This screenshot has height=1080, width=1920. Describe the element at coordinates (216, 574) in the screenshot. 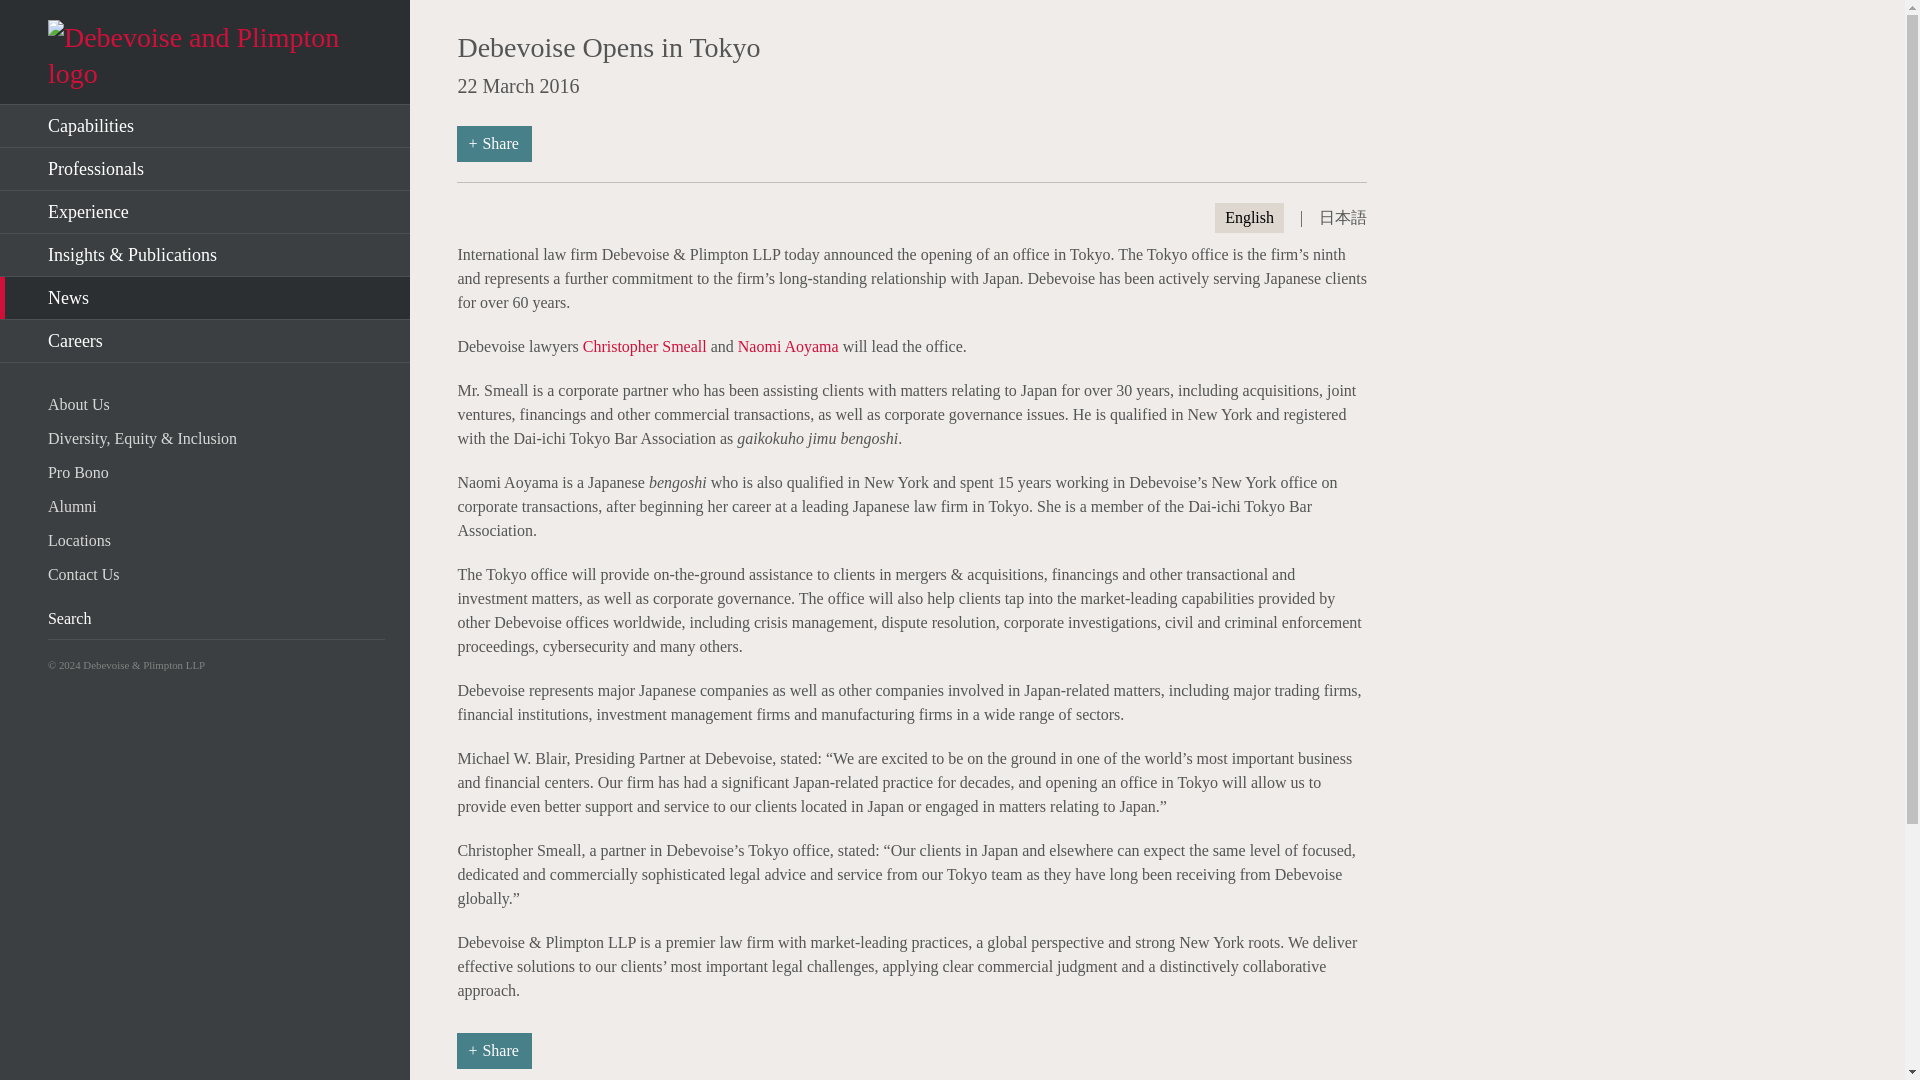

I see `Contact Us` at that location.